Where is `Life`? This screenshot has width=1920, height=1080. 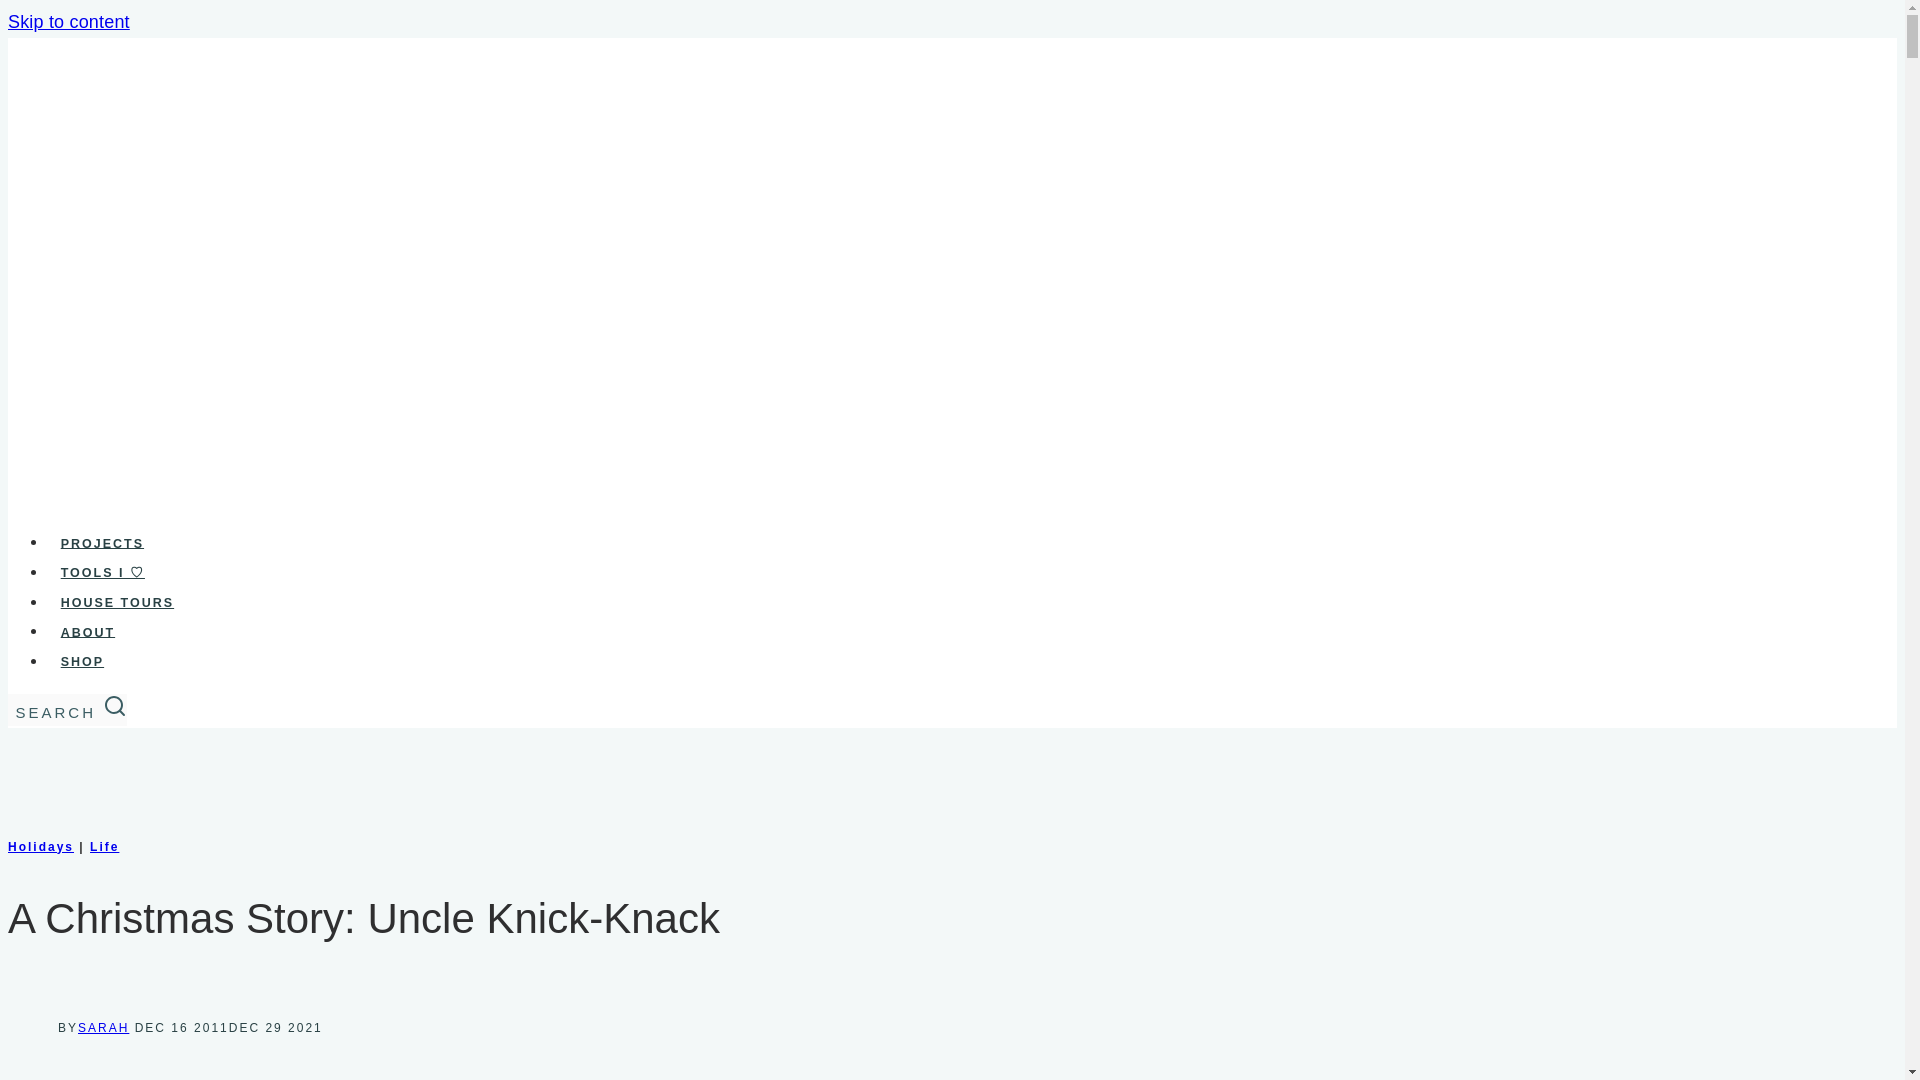 Life is located at coordinates (104, 847).